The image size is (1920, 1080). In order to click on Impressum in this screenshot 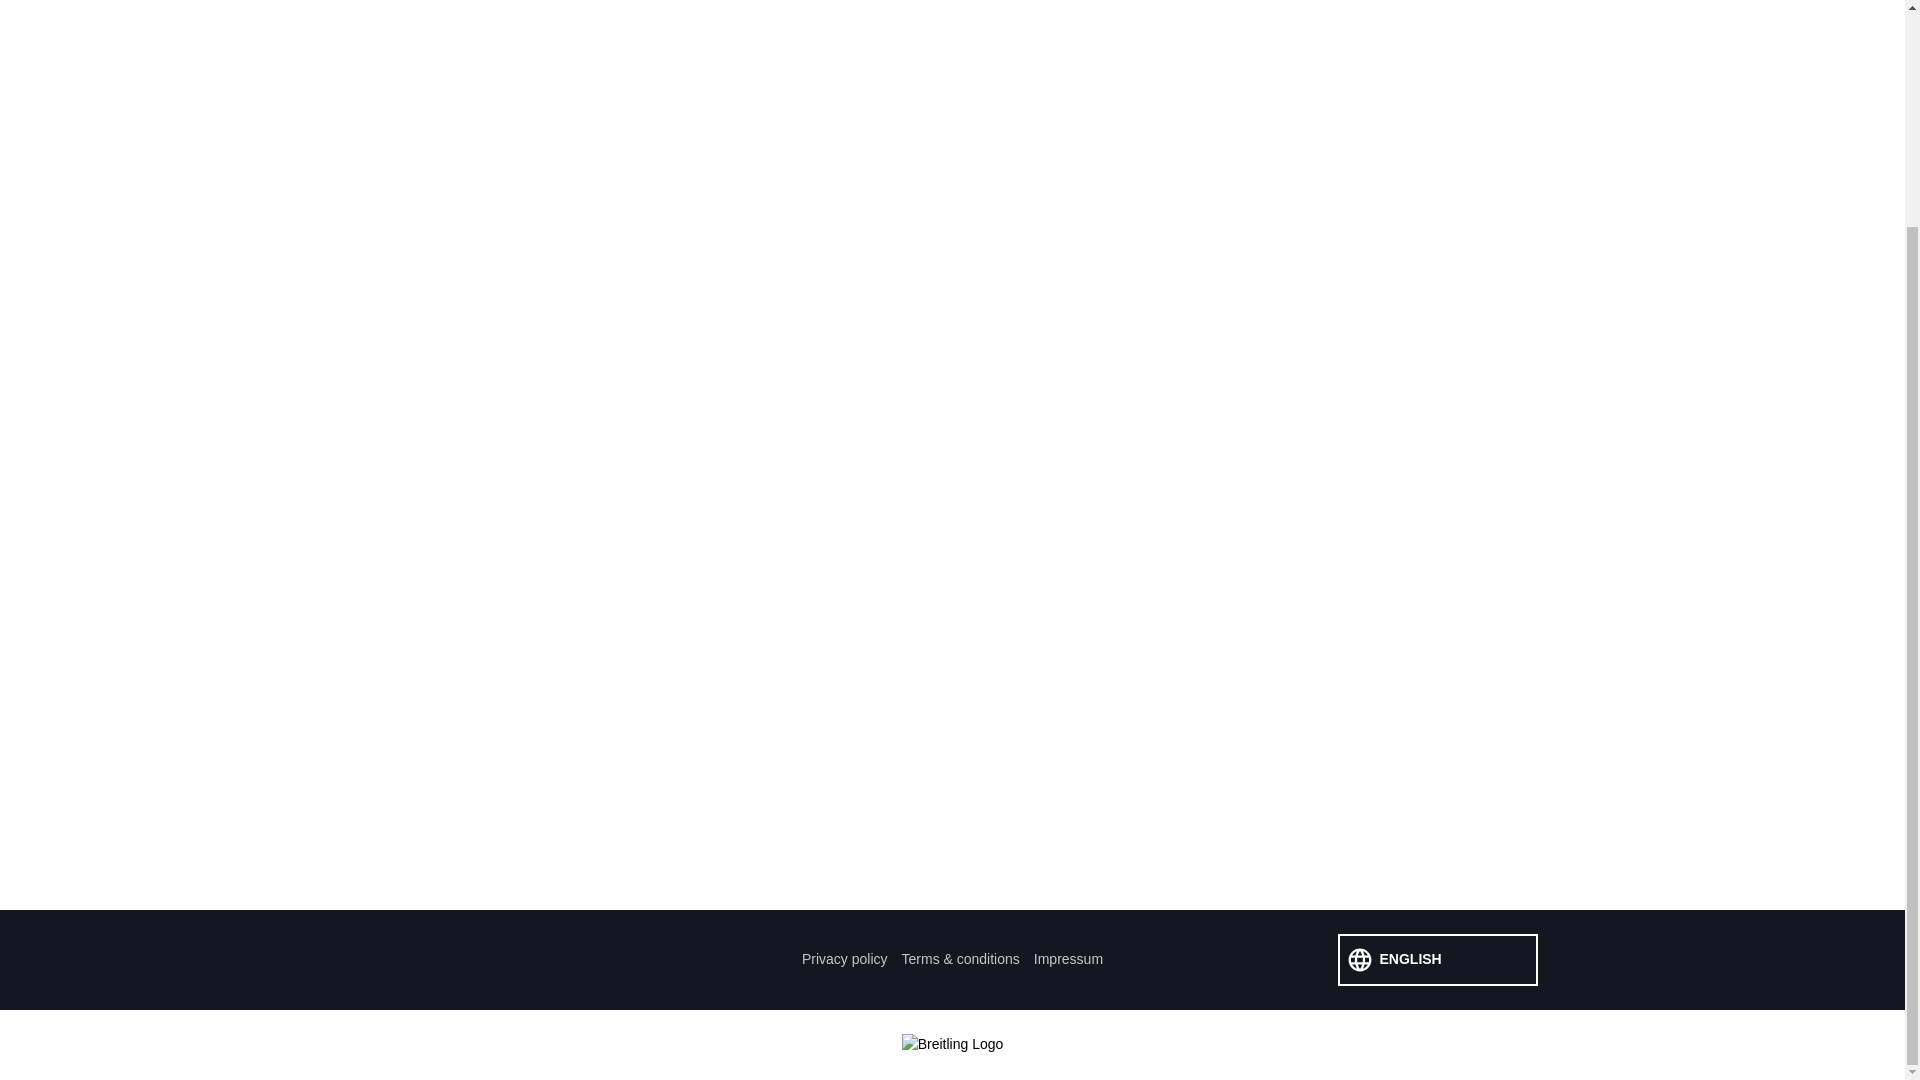, I will do `click(1068, 958)`.